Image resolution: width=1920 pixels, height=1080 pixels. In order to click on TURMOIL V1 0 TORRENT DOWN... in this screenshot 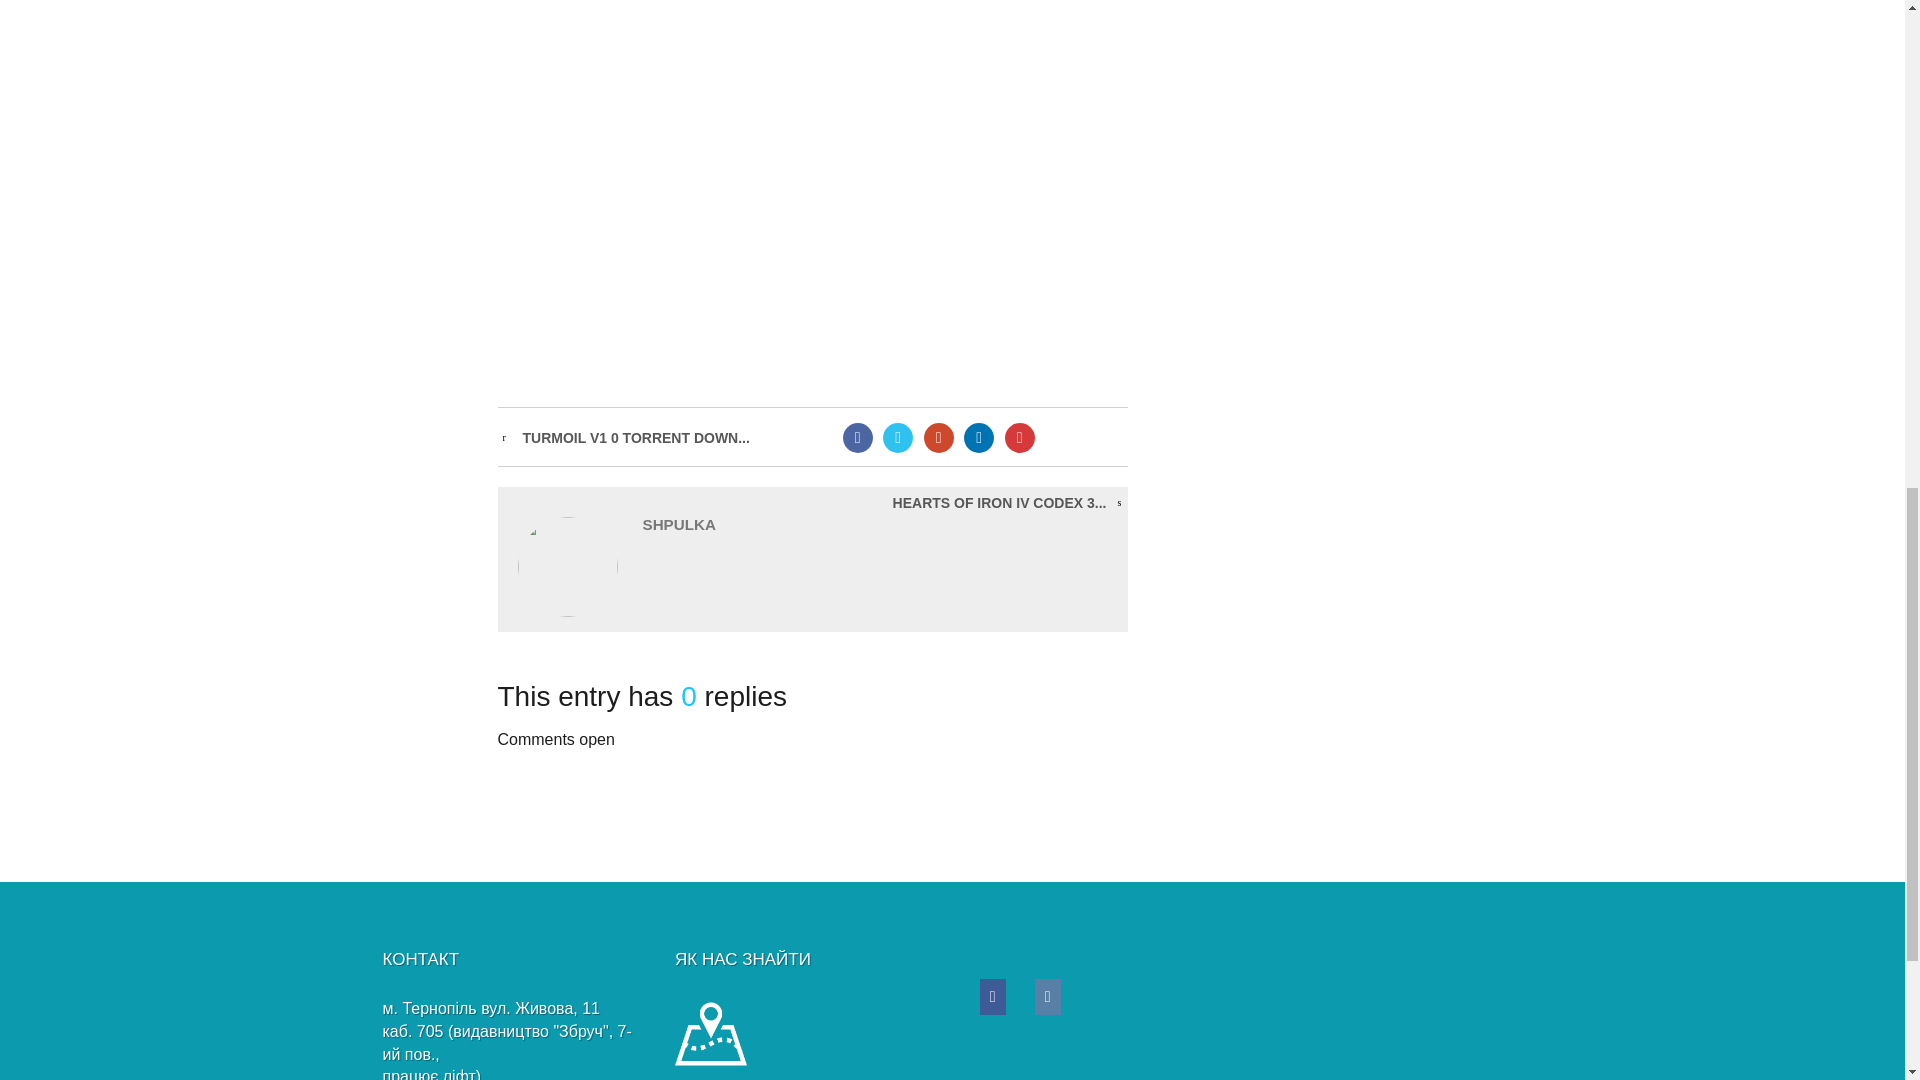, I will do `click(635, 438)`.